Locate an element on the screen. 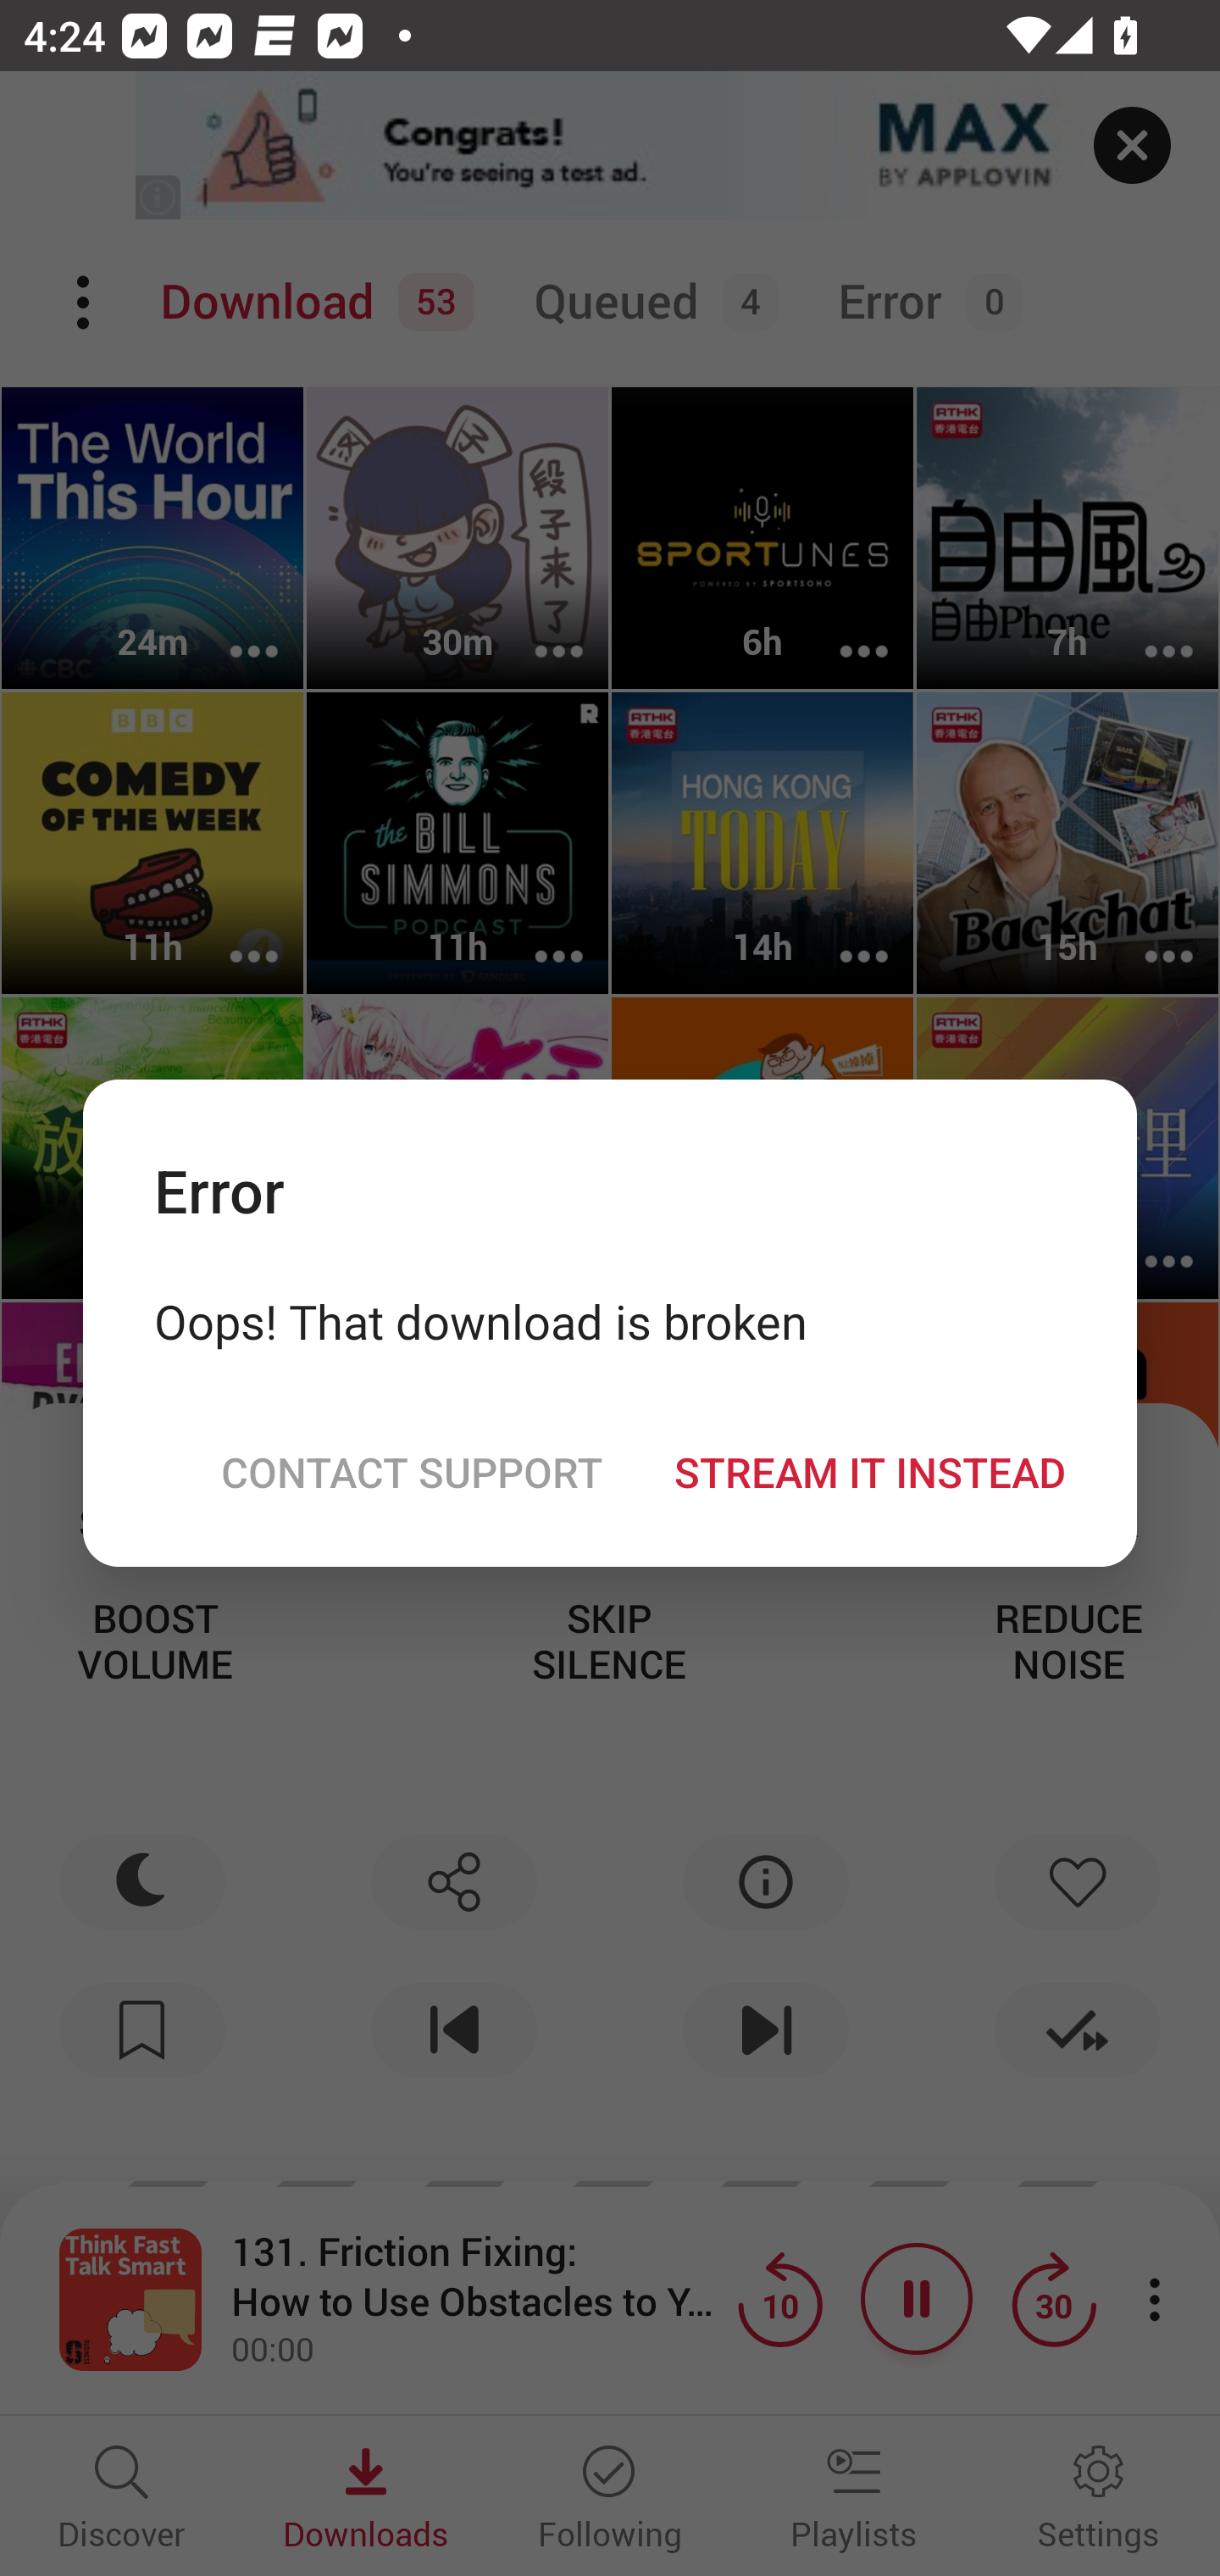 The width and height of the screenshot is (1220, 2576). CONTACT SUPPORT is located at coordinates (411, 1471).